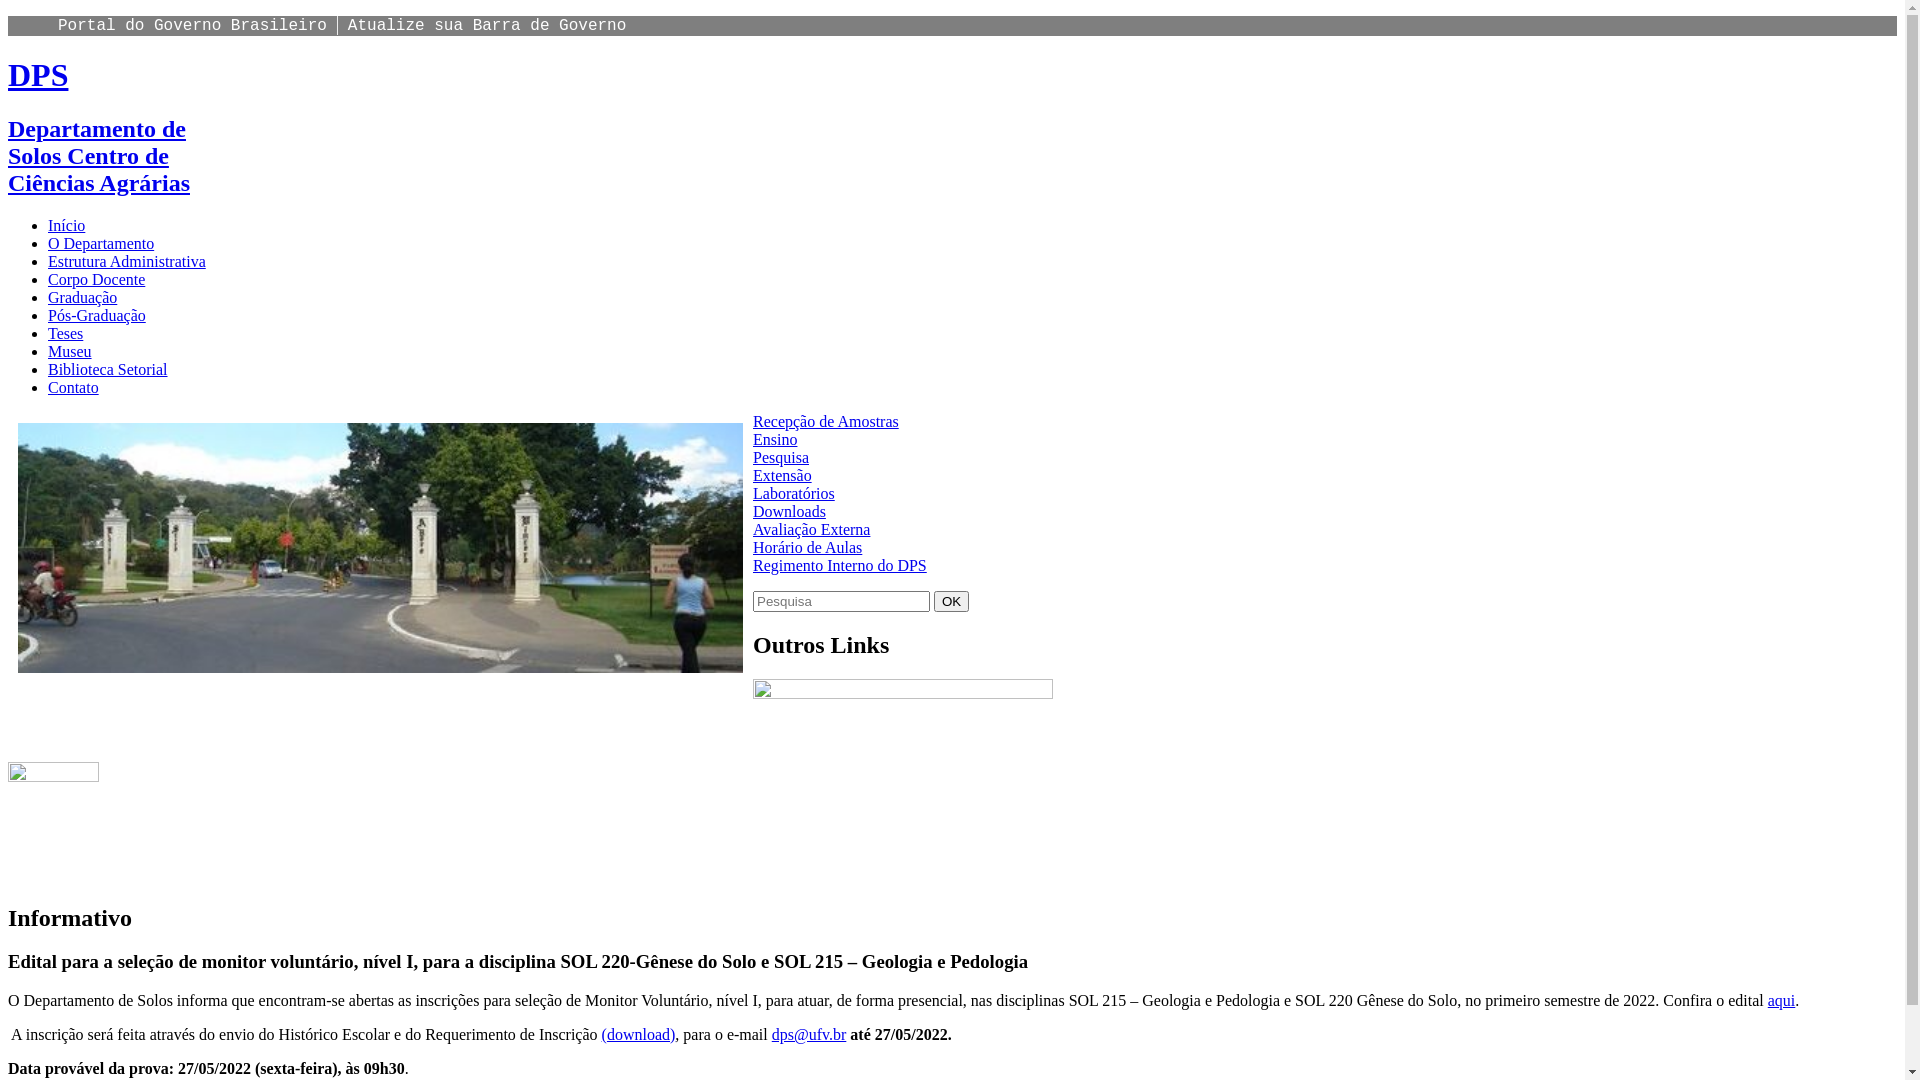 This screenshot has width=1920, height=1080. I want to click on download), so click(641, 1034).